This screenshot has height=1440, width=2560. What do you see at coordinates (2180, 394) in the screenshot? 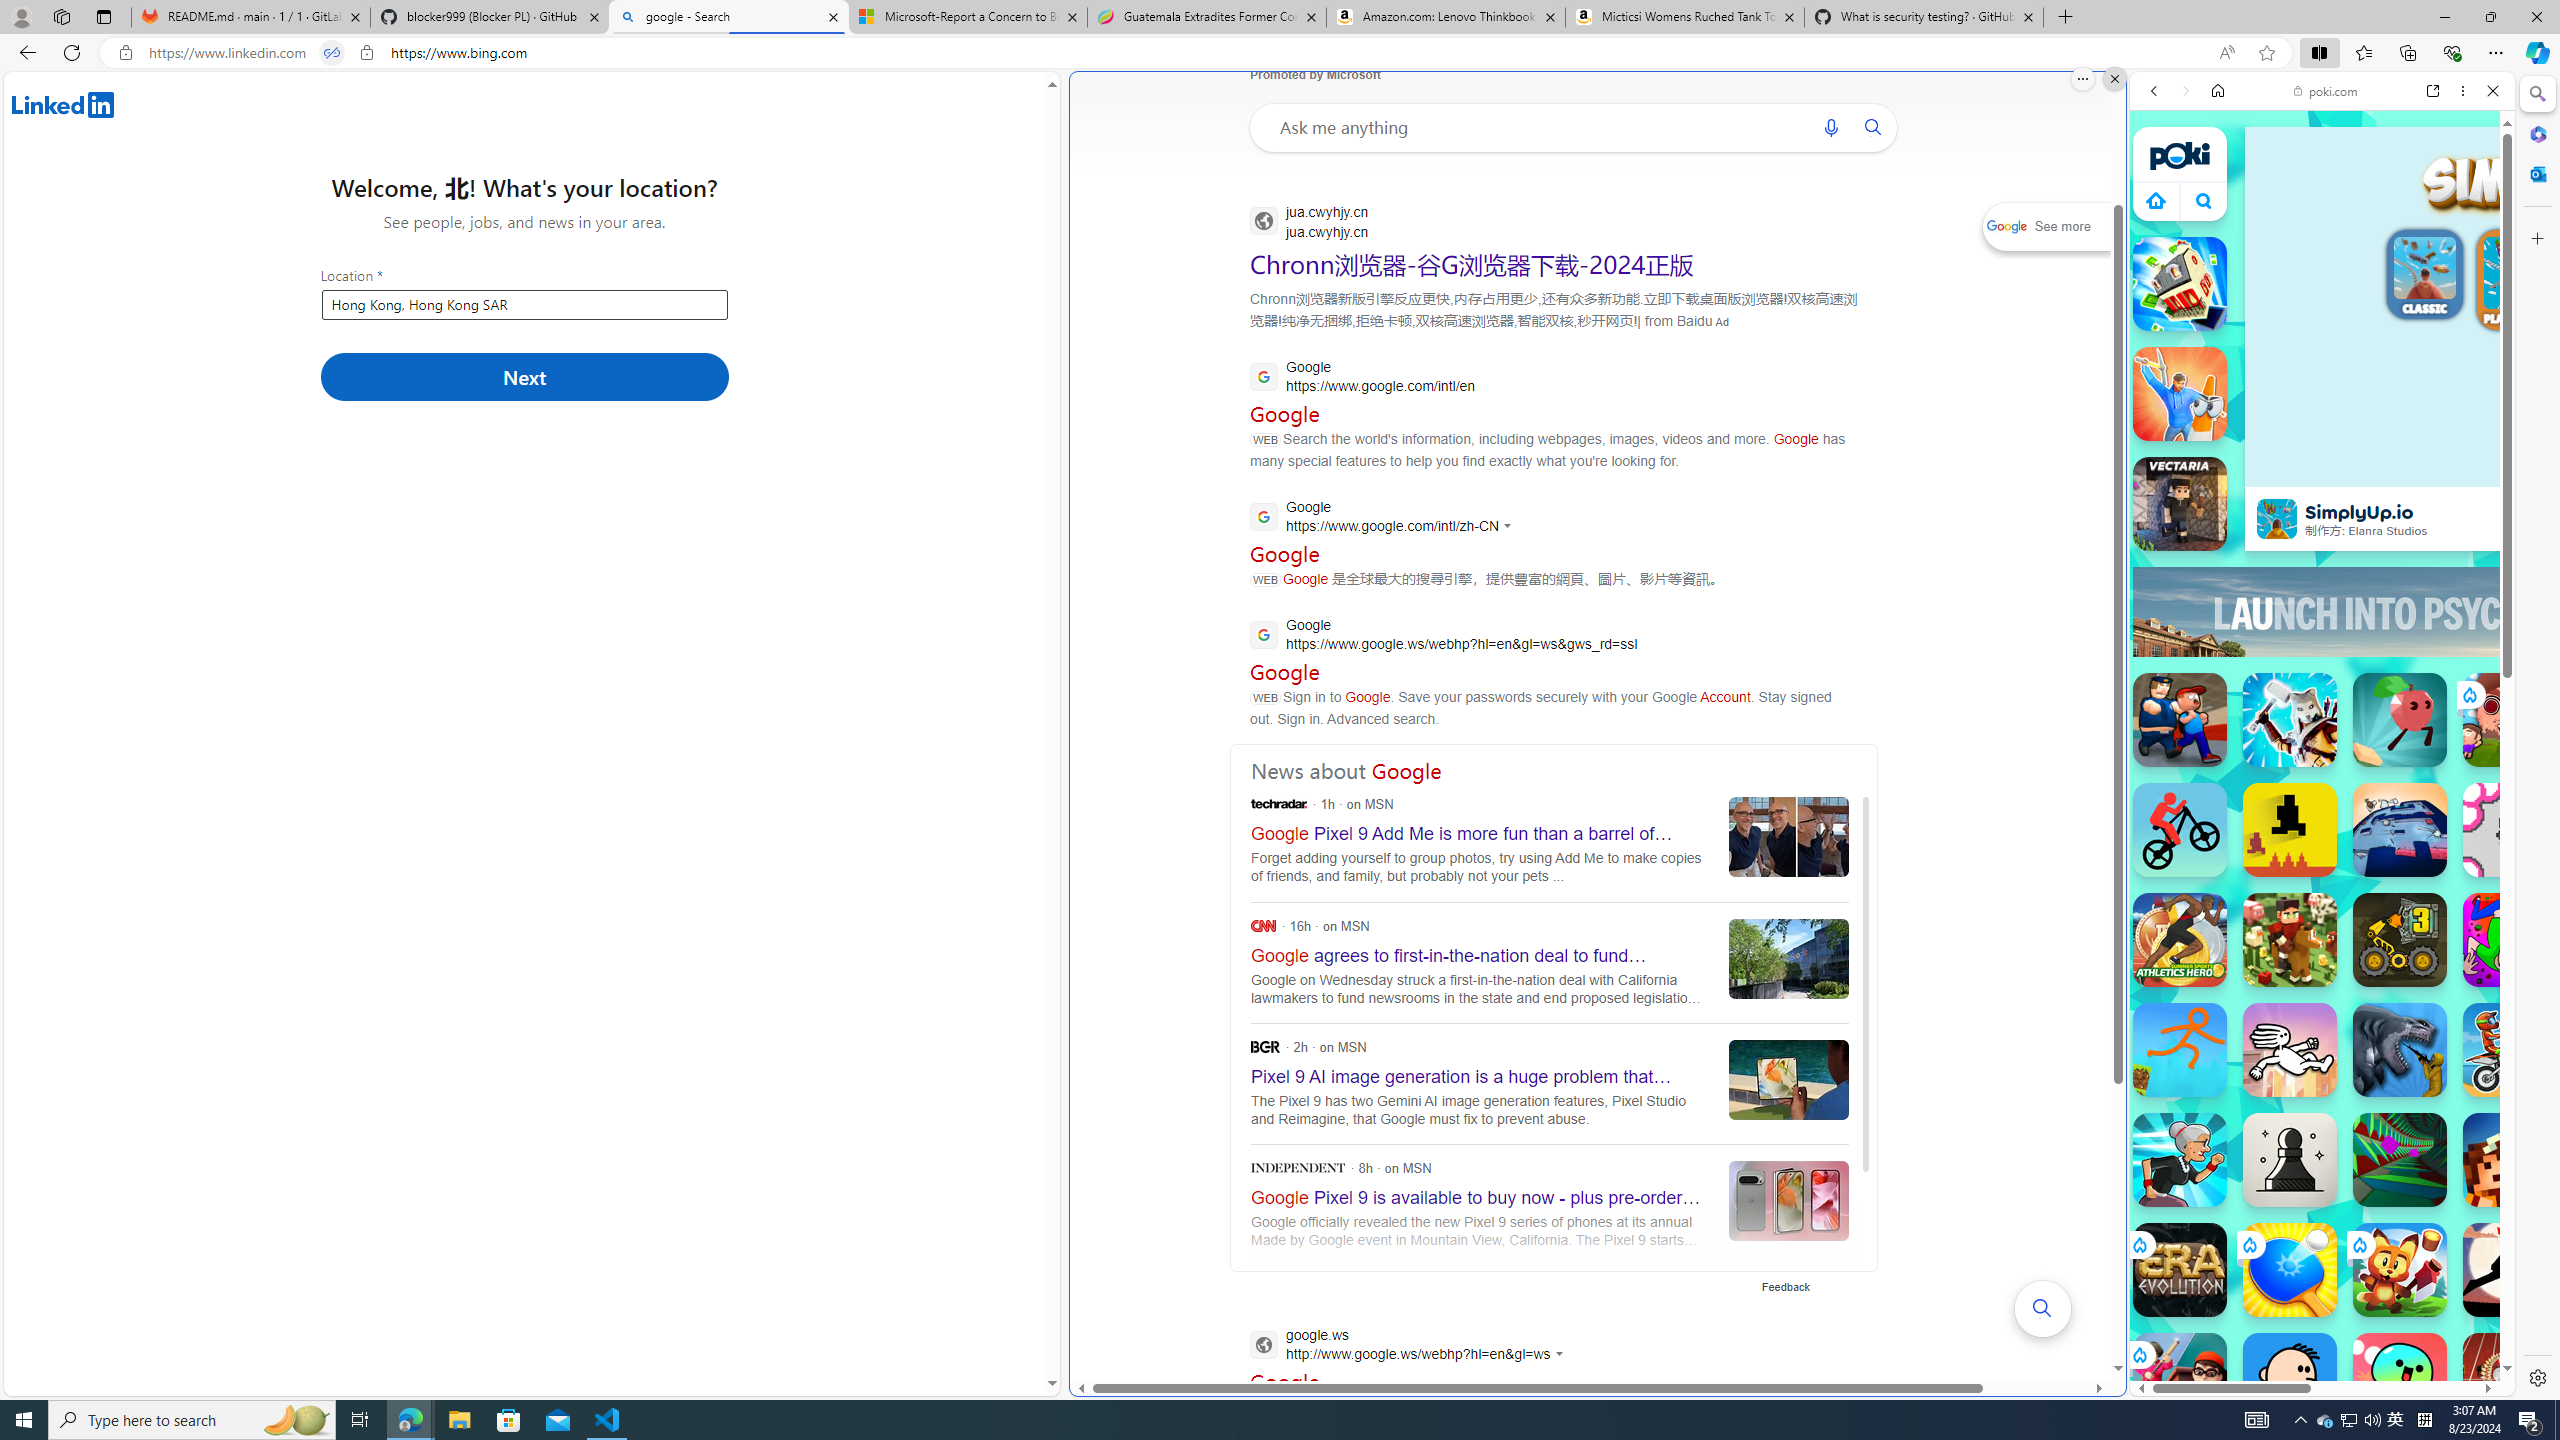
I see `Simply Prop Hunt Simply Prop Hunt` at bounding box center [2180, 394].